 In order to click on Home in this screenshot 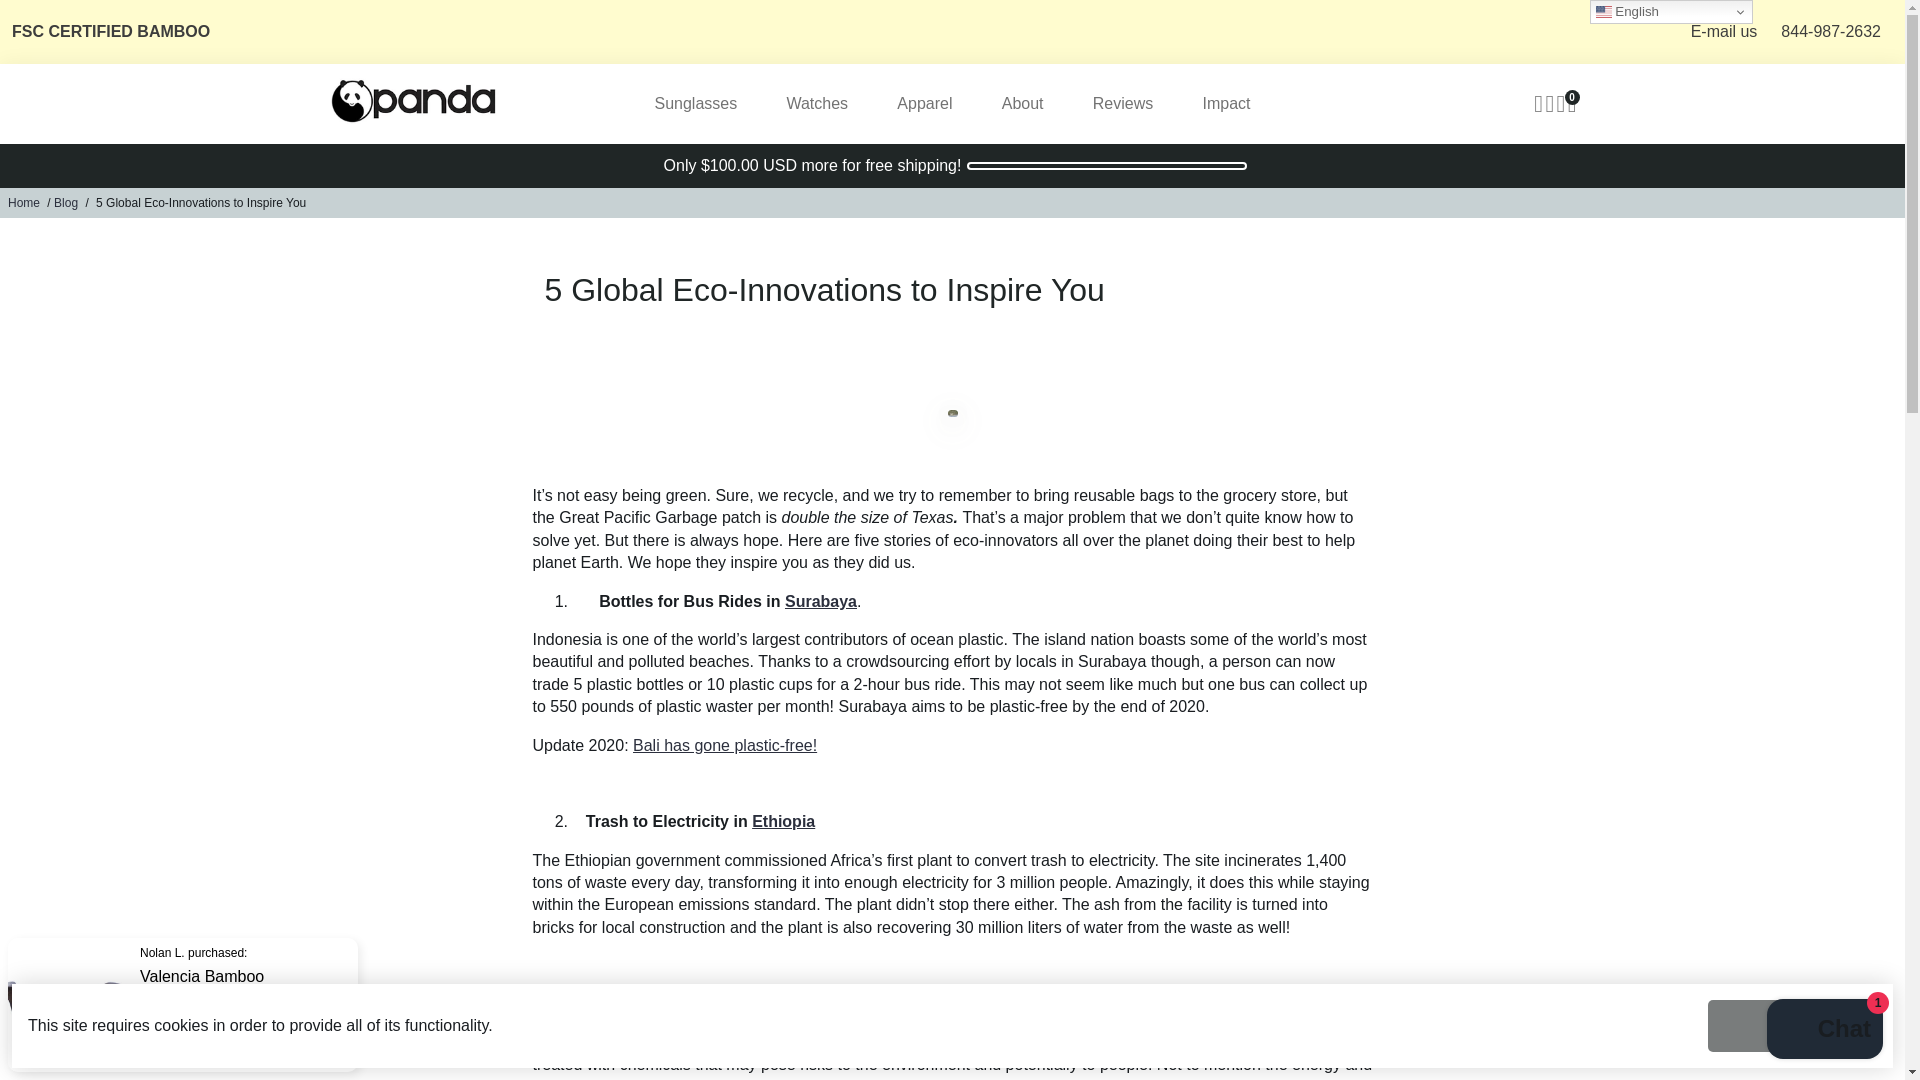, I will do `click(24, 202)`.